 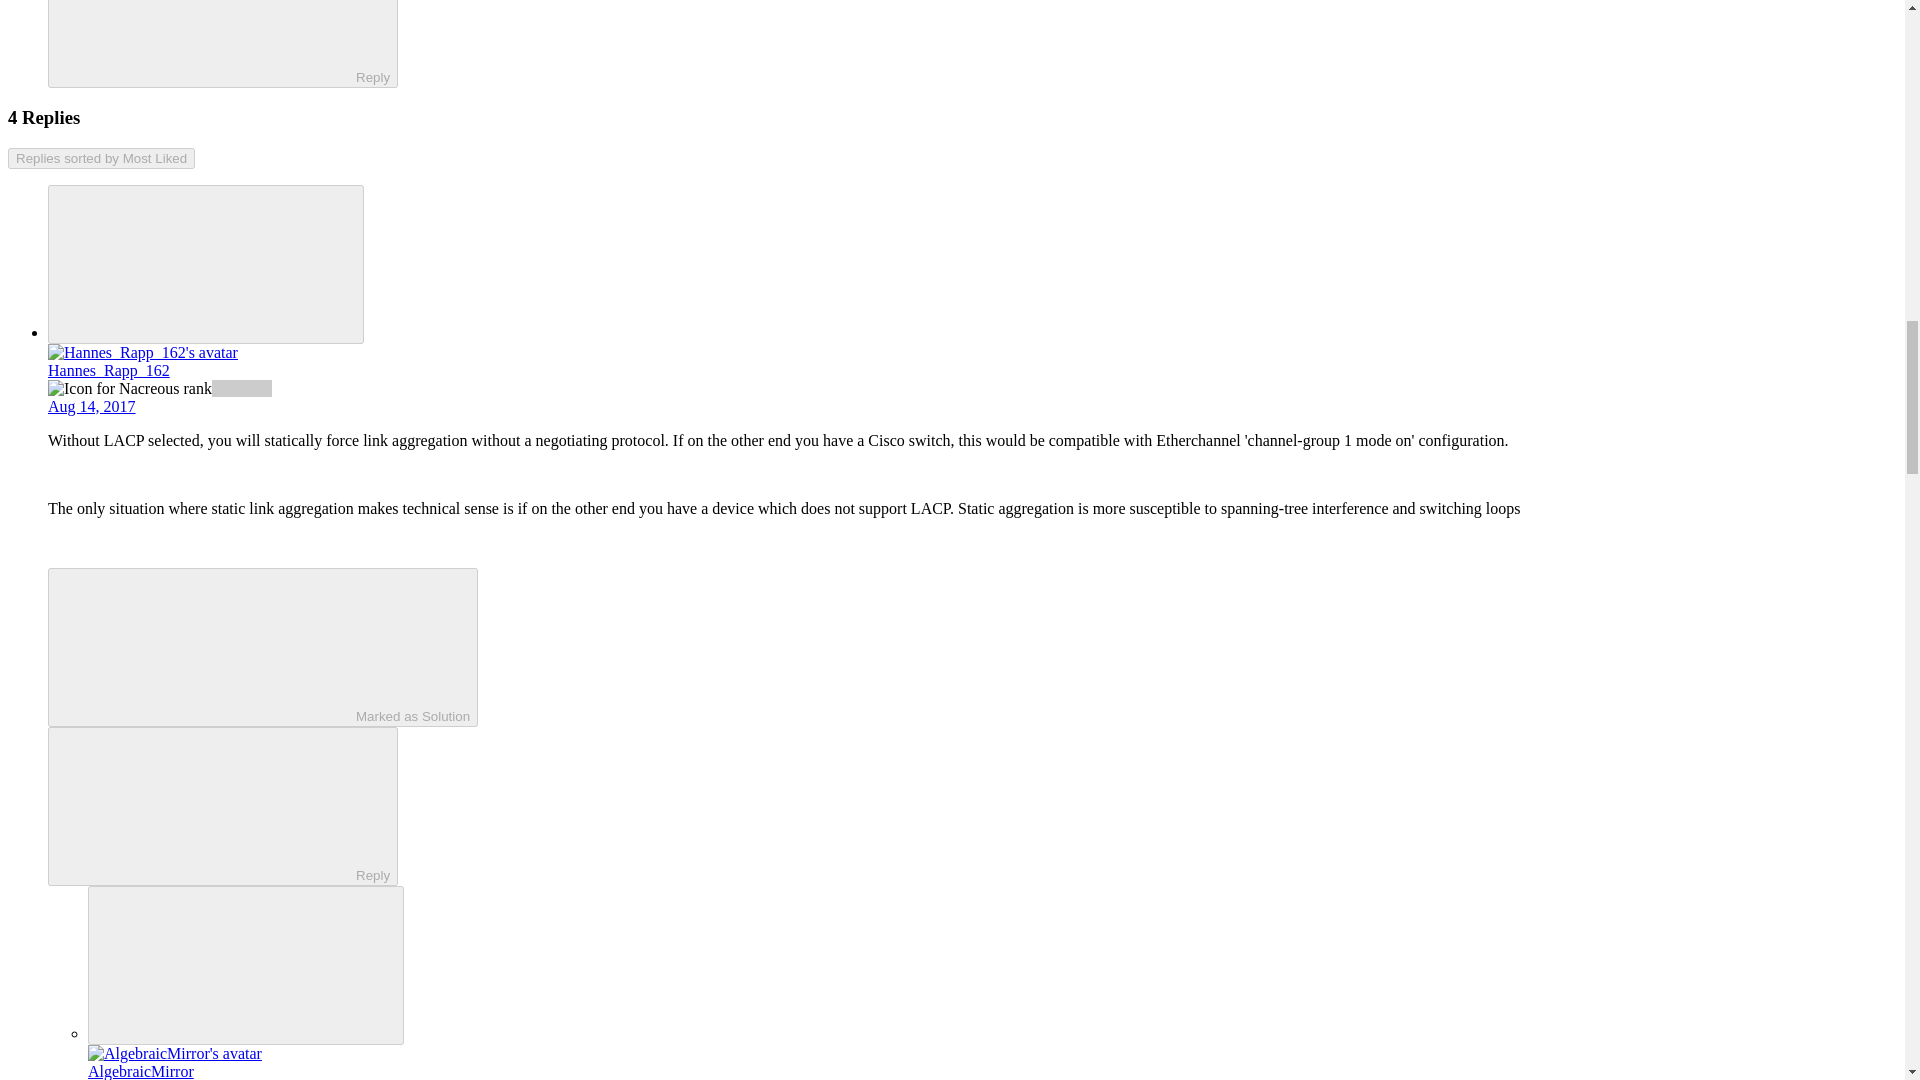 What do you see at coordinates (140, 1071) in the screenshot?
I see `AlgebraicMirror` at bounding box center [140, 1071].